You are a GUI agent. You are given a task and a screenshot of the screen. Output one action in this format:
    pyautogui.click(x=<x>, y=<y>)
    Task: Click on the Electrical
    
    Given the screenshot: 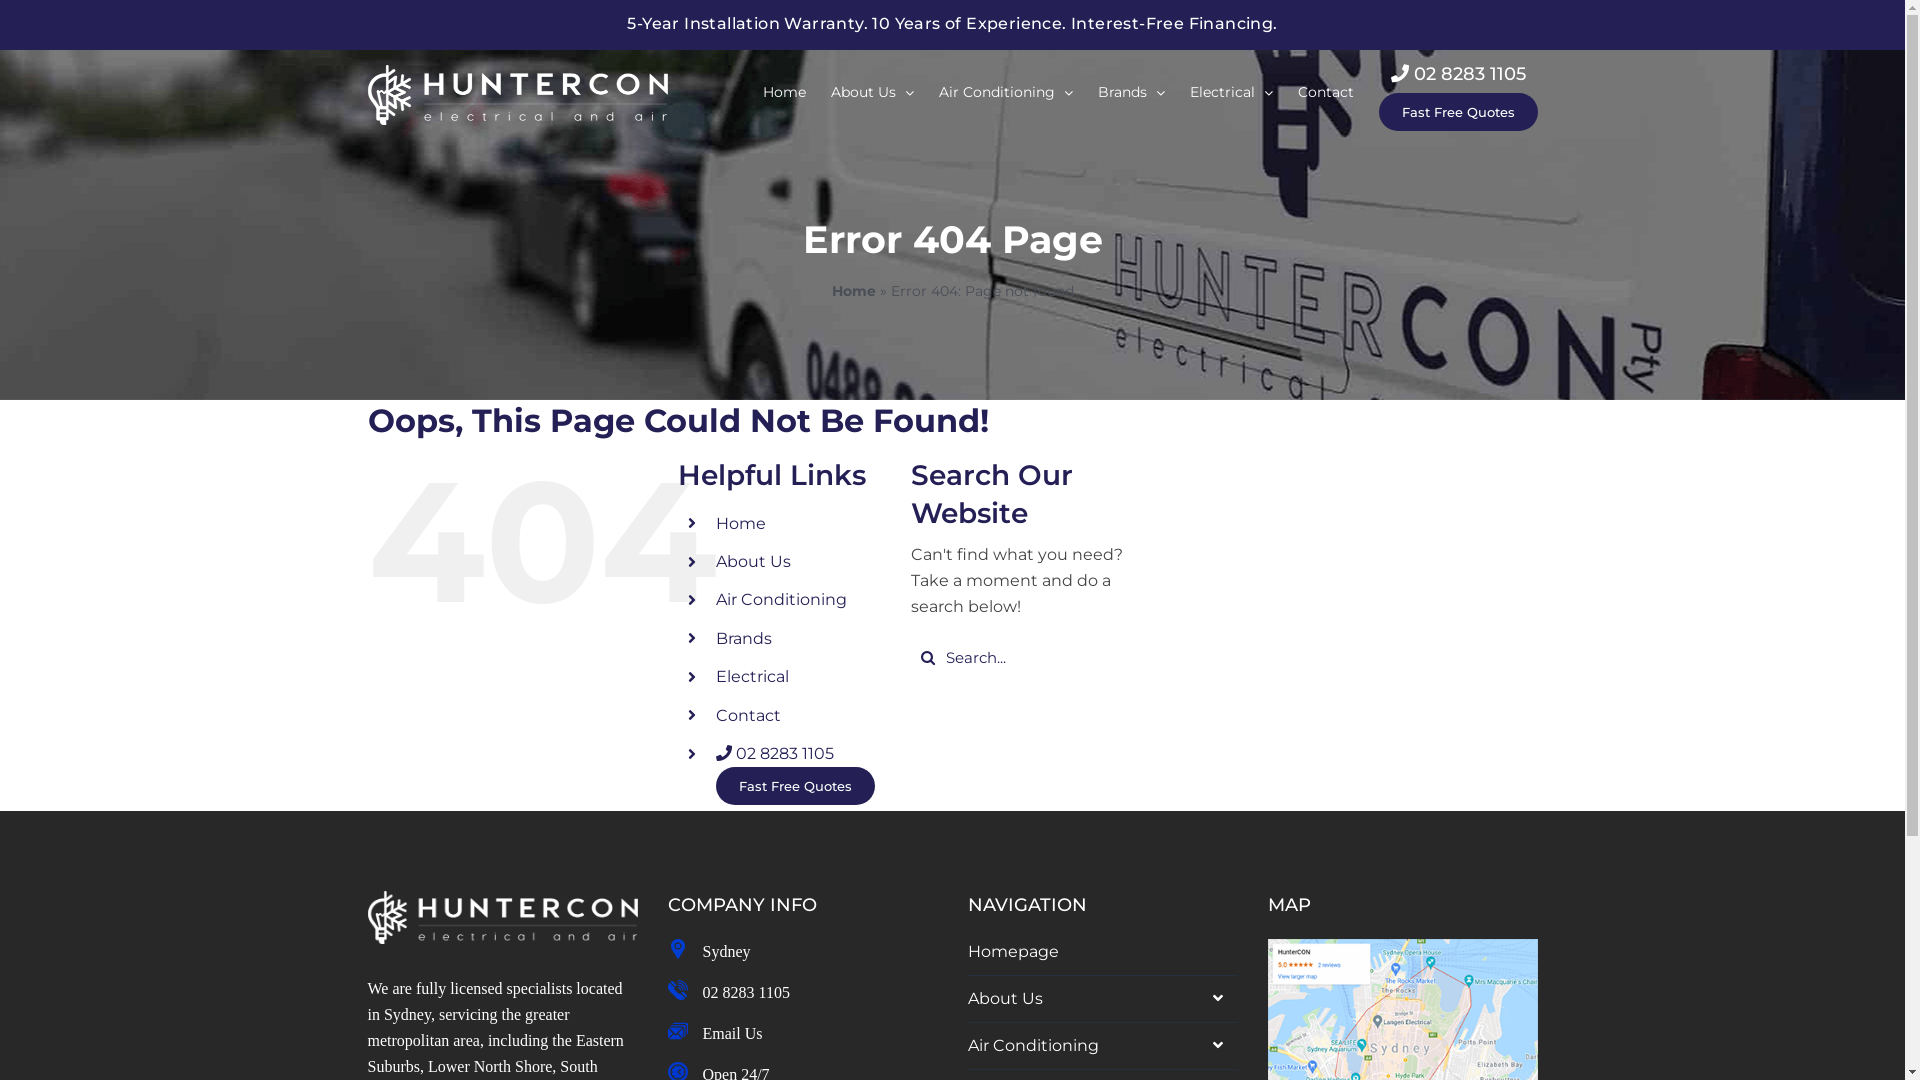 What is the action you would take?
    pyautogui.click(x=752, y=676)
    